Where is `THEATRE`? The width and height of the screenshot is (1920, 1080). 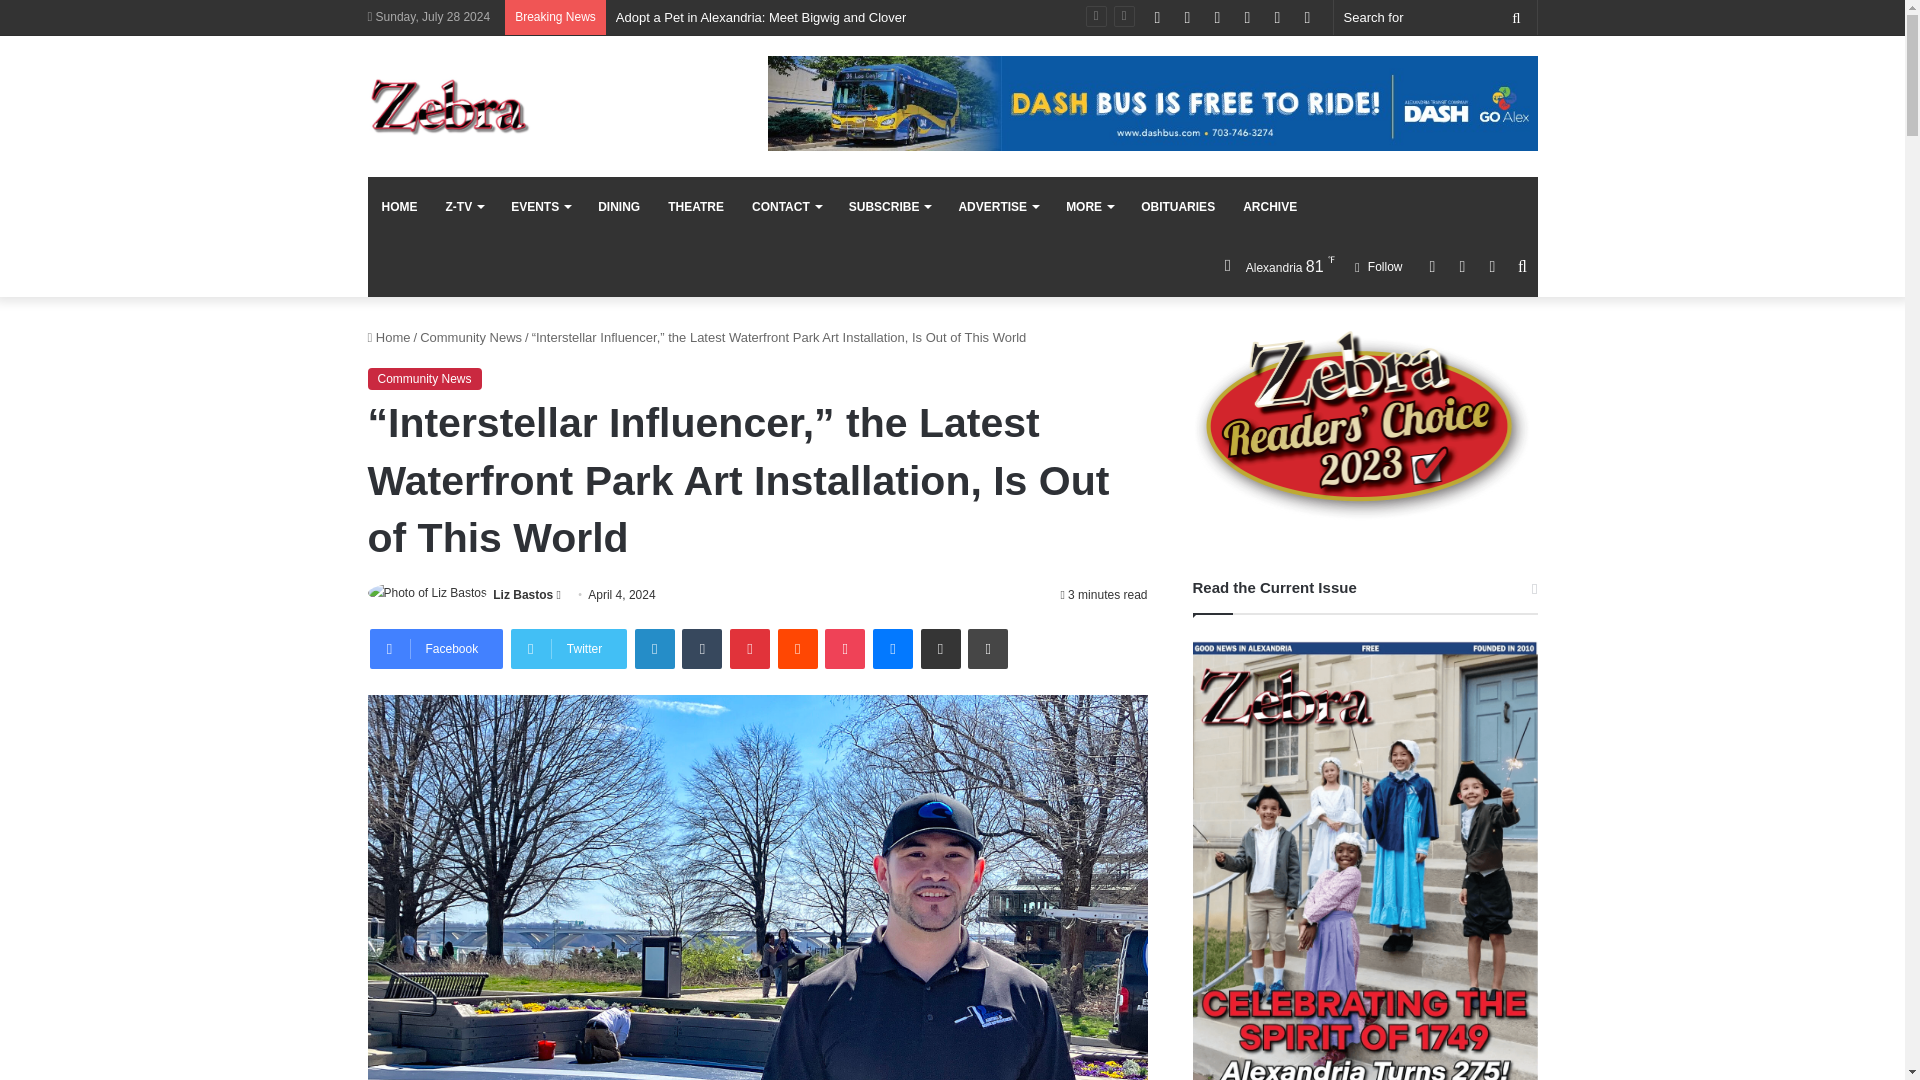
THEATRE is located at coordinates (696, 206).